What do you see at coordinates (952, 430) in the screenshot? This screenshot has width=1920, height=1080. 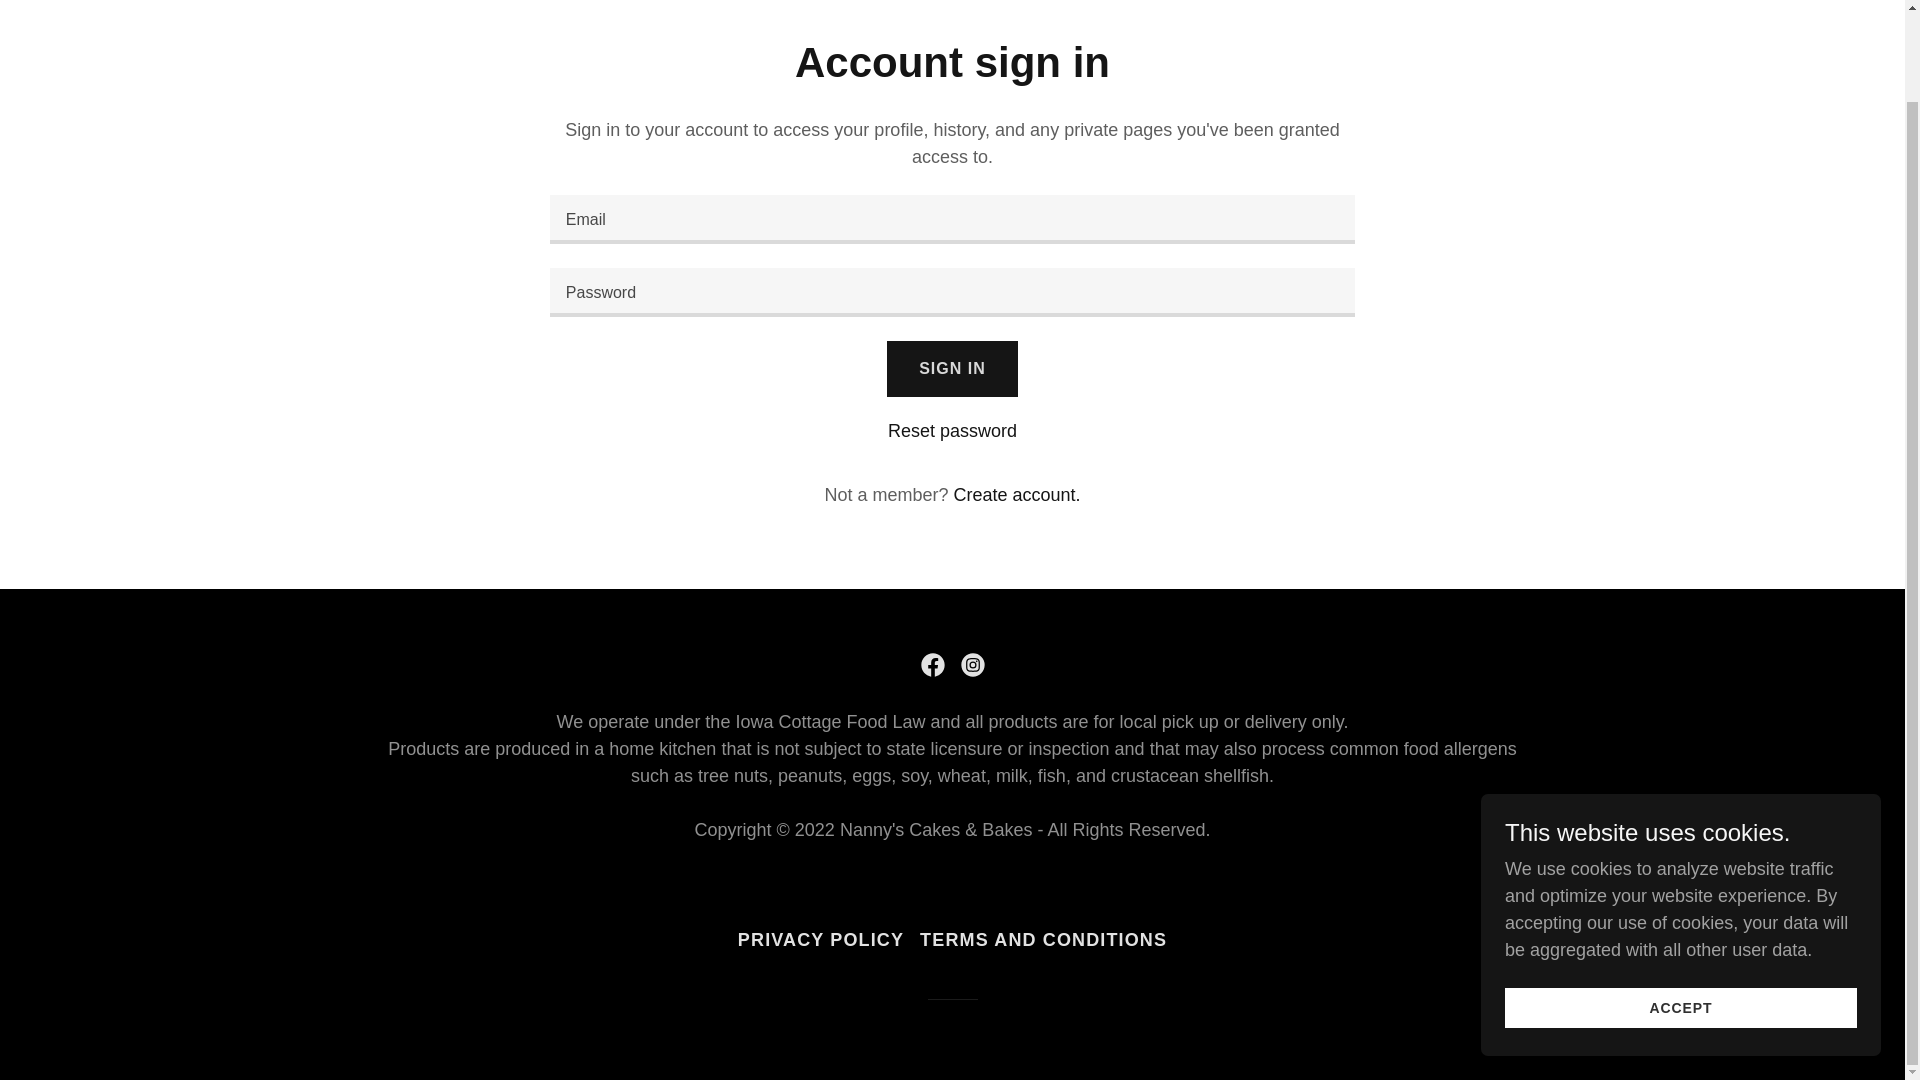 I see `Reset password` at bounding box center [952, 430].